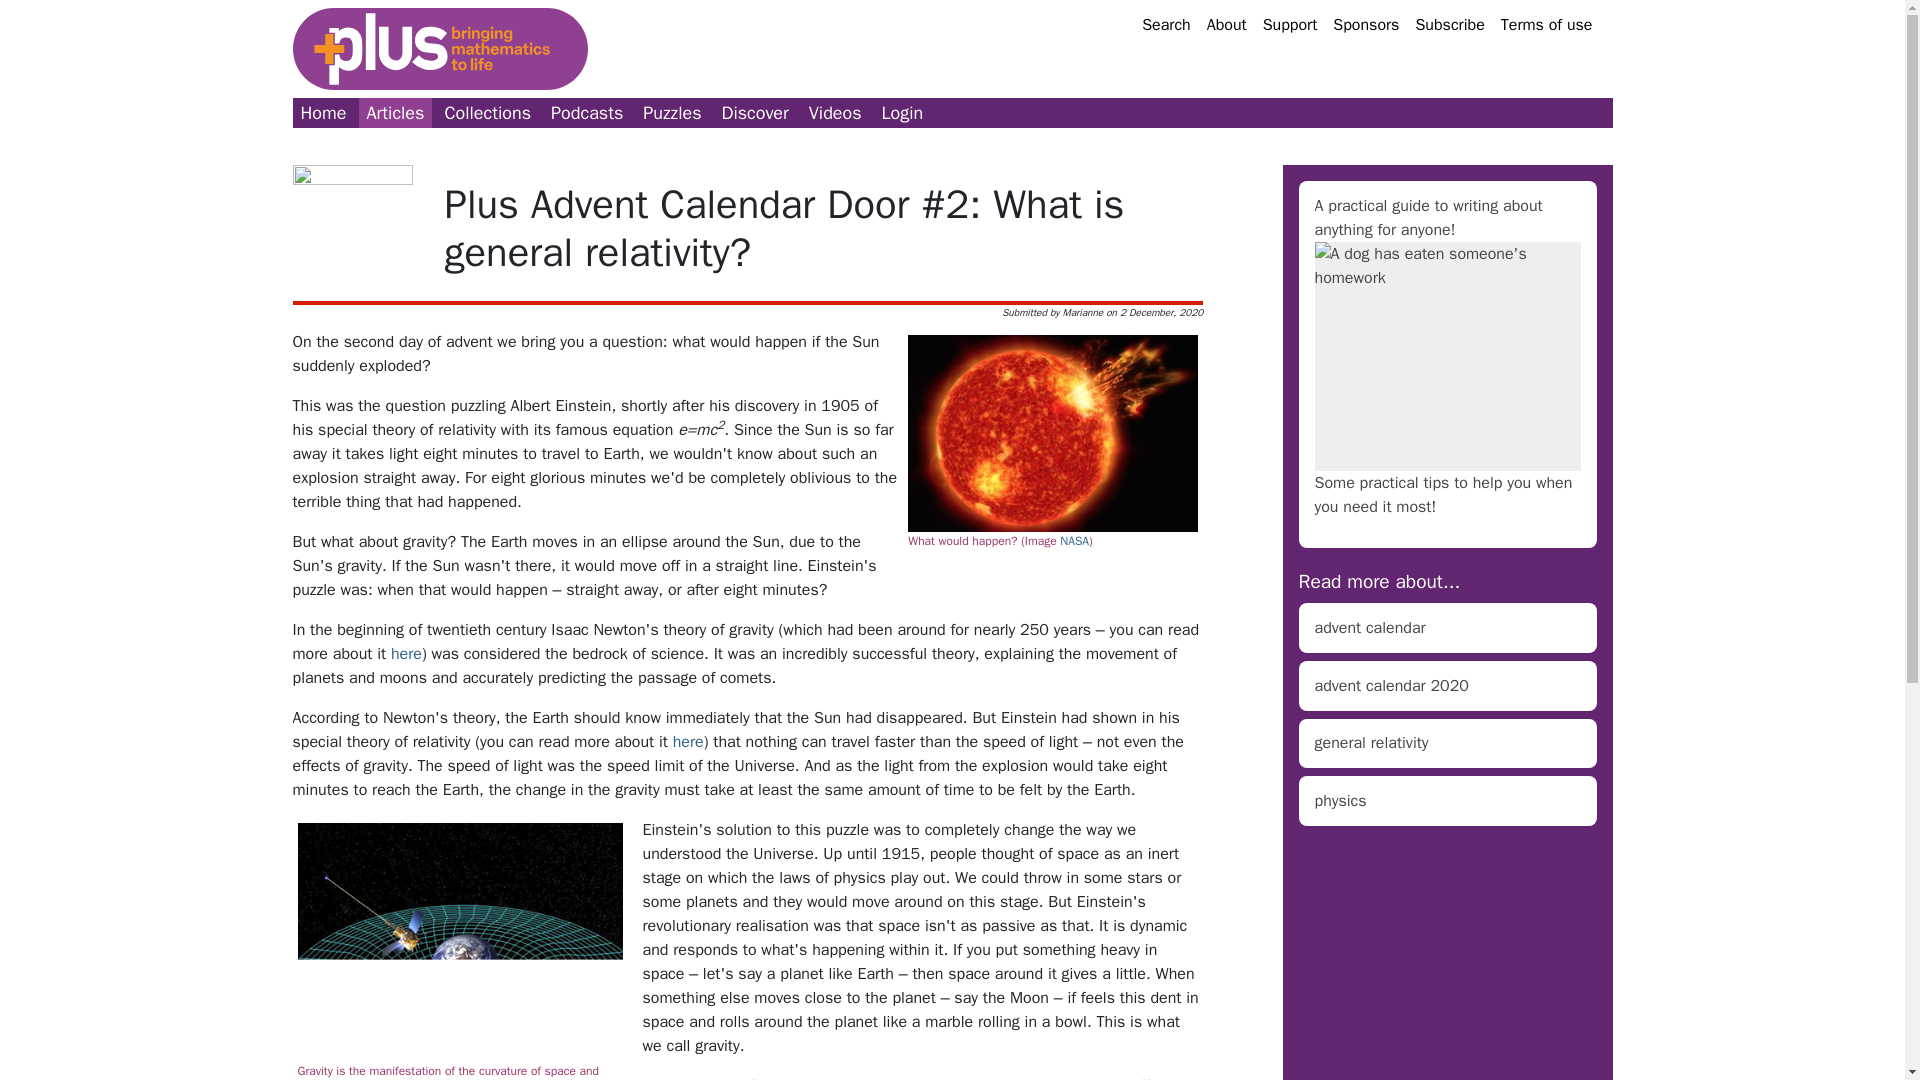 This screenshot has width=1920, height=1080. Describe the element at coordinates (587, 113) in the screenshot. I see `Podcasts` at that location.